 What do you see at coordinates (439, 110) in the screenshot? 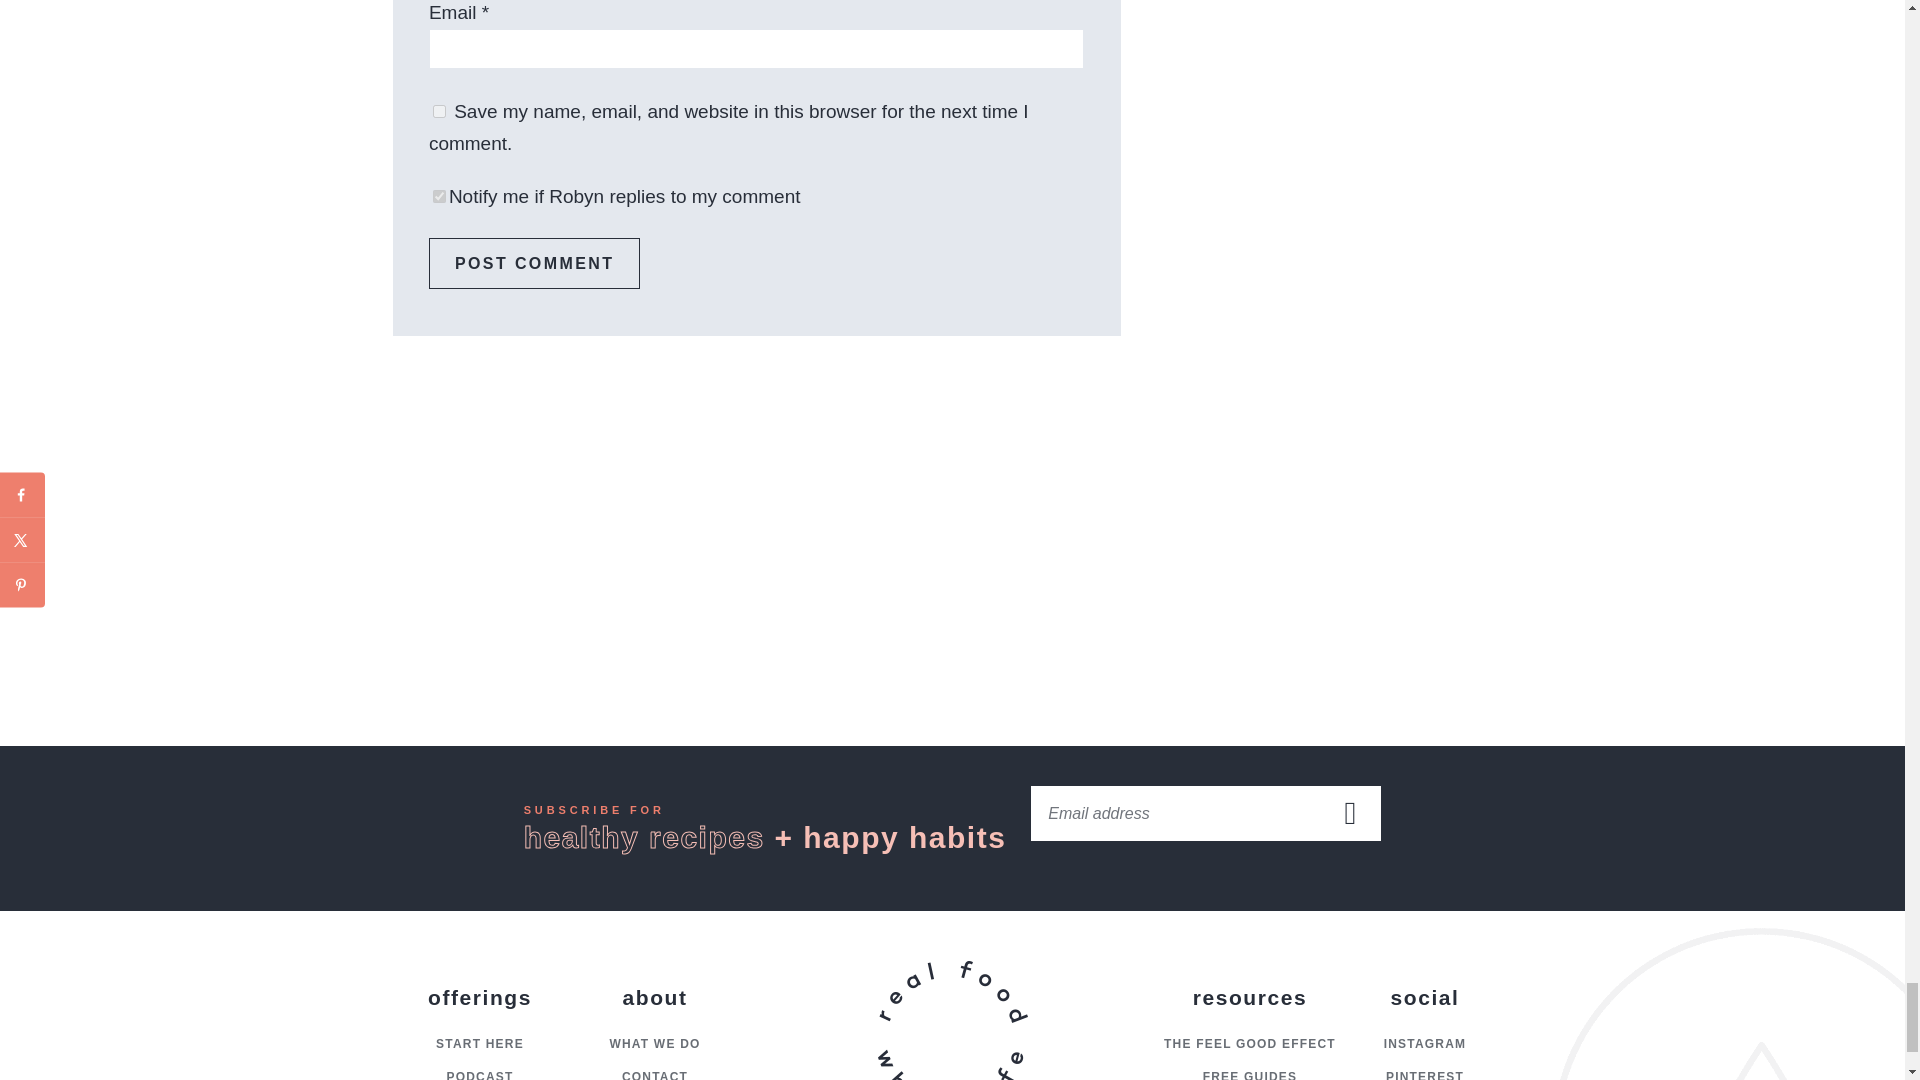
I see `yes` at bounding box center [439, 110].